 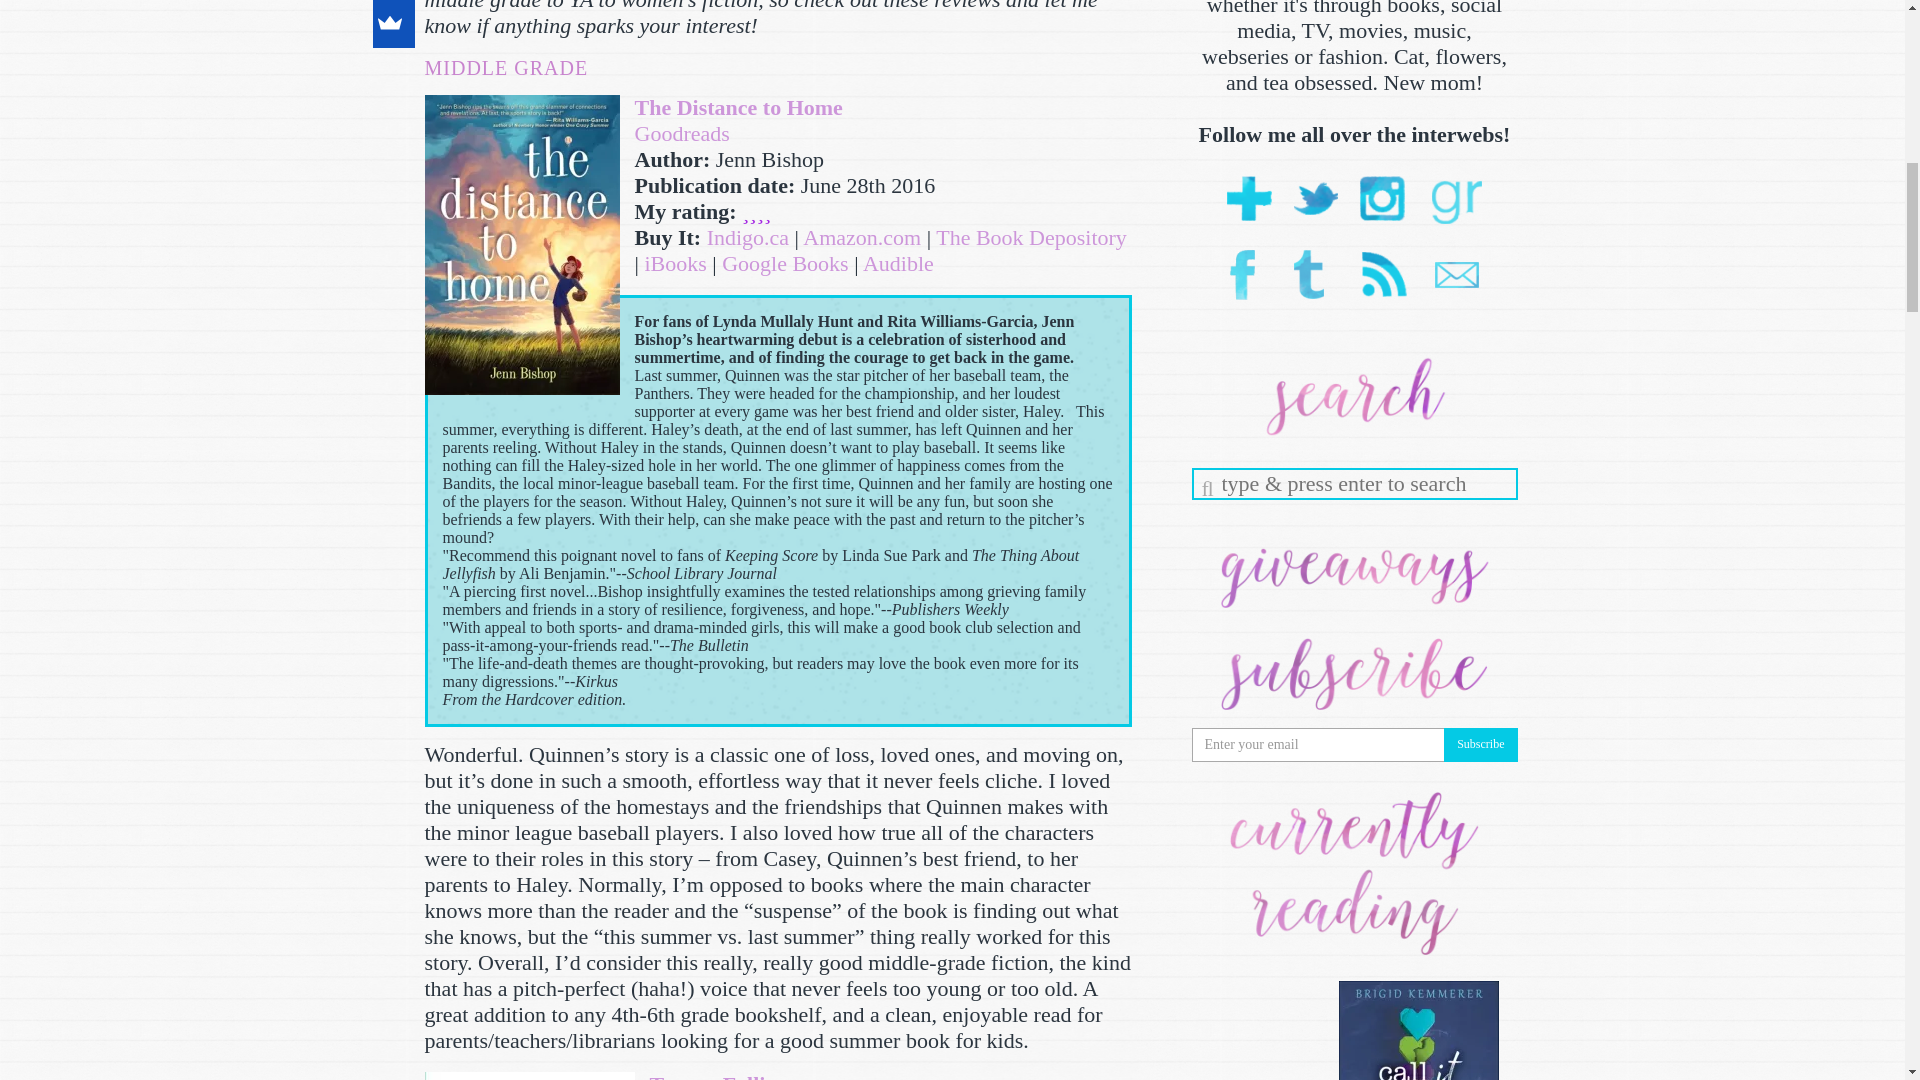 What do you see at coordinates (738, 107) in the screenshot?
I see `The Distance to Home` at bounding box center [738, 107].